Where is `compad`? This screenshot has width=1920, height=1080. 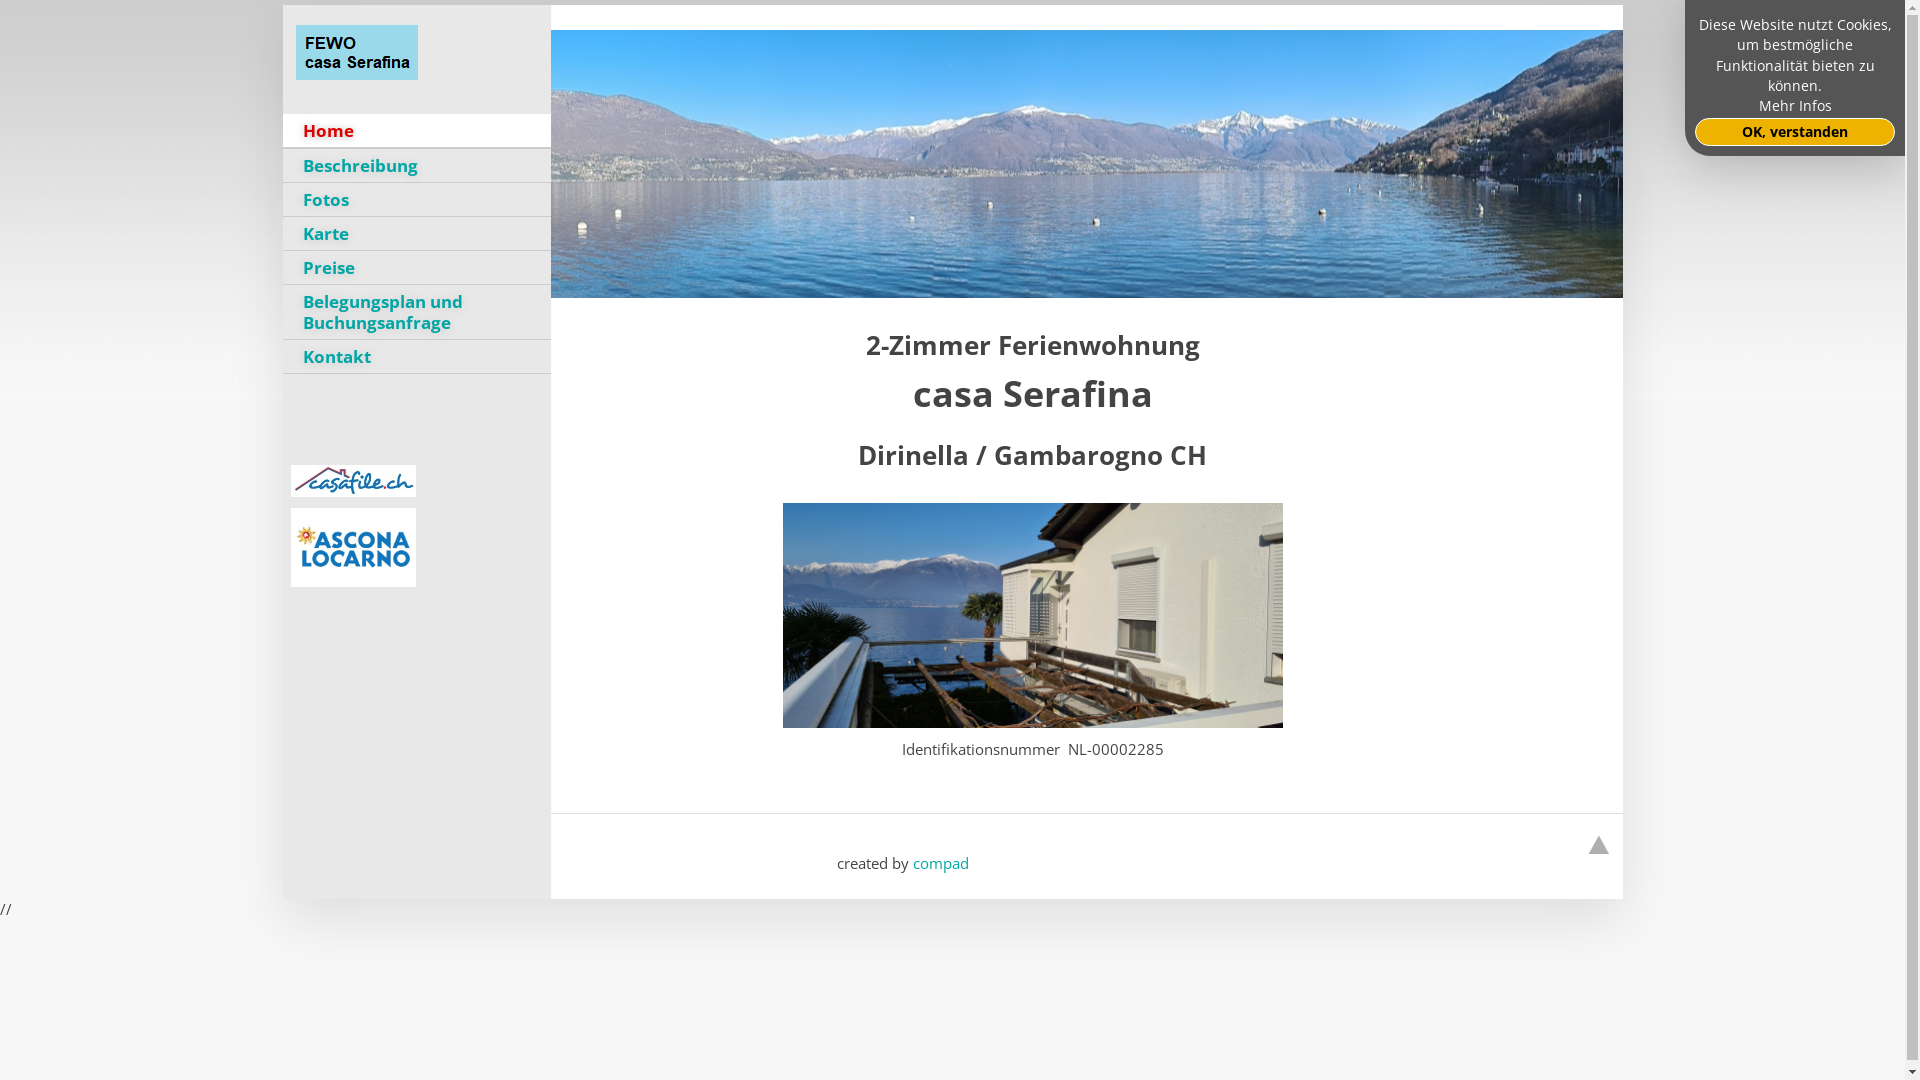
compad is located at coordinates (940, 863).